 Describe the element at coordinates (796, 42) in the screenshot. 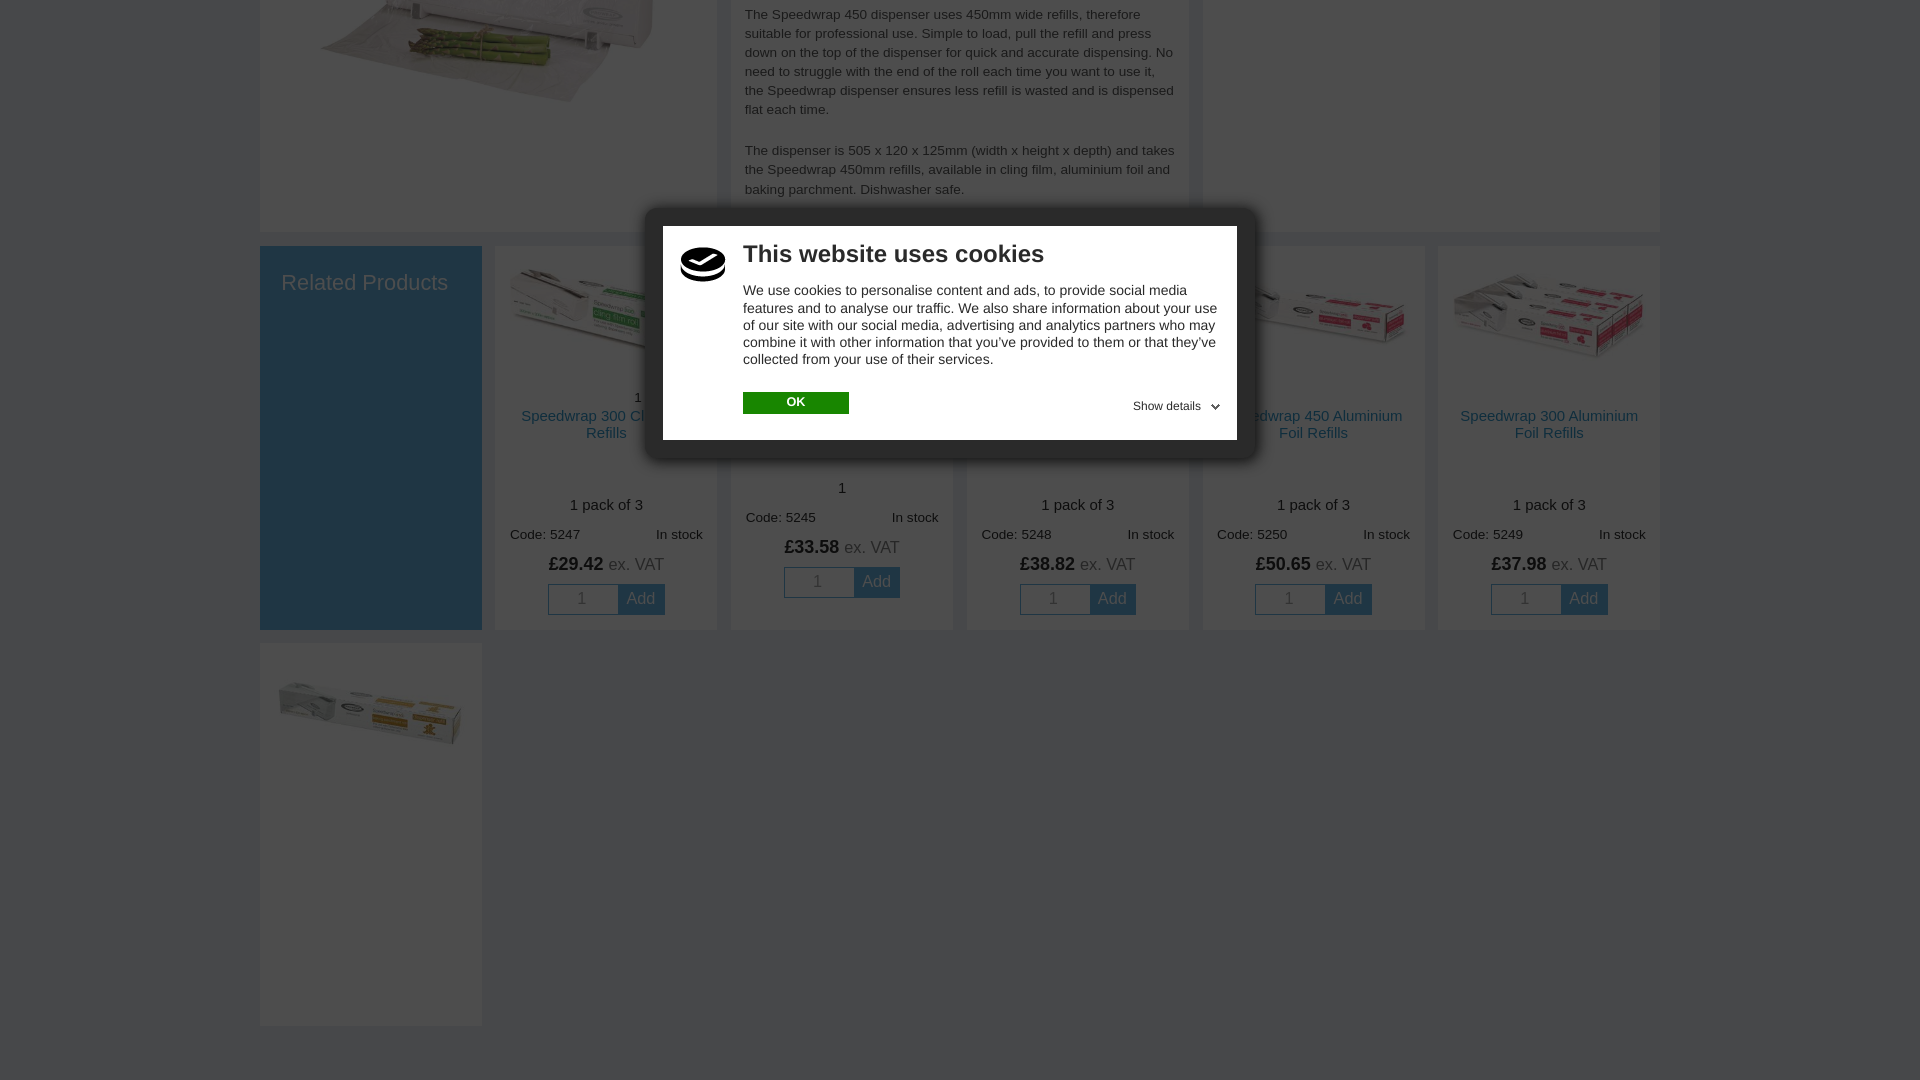

I see `OK` at that location.